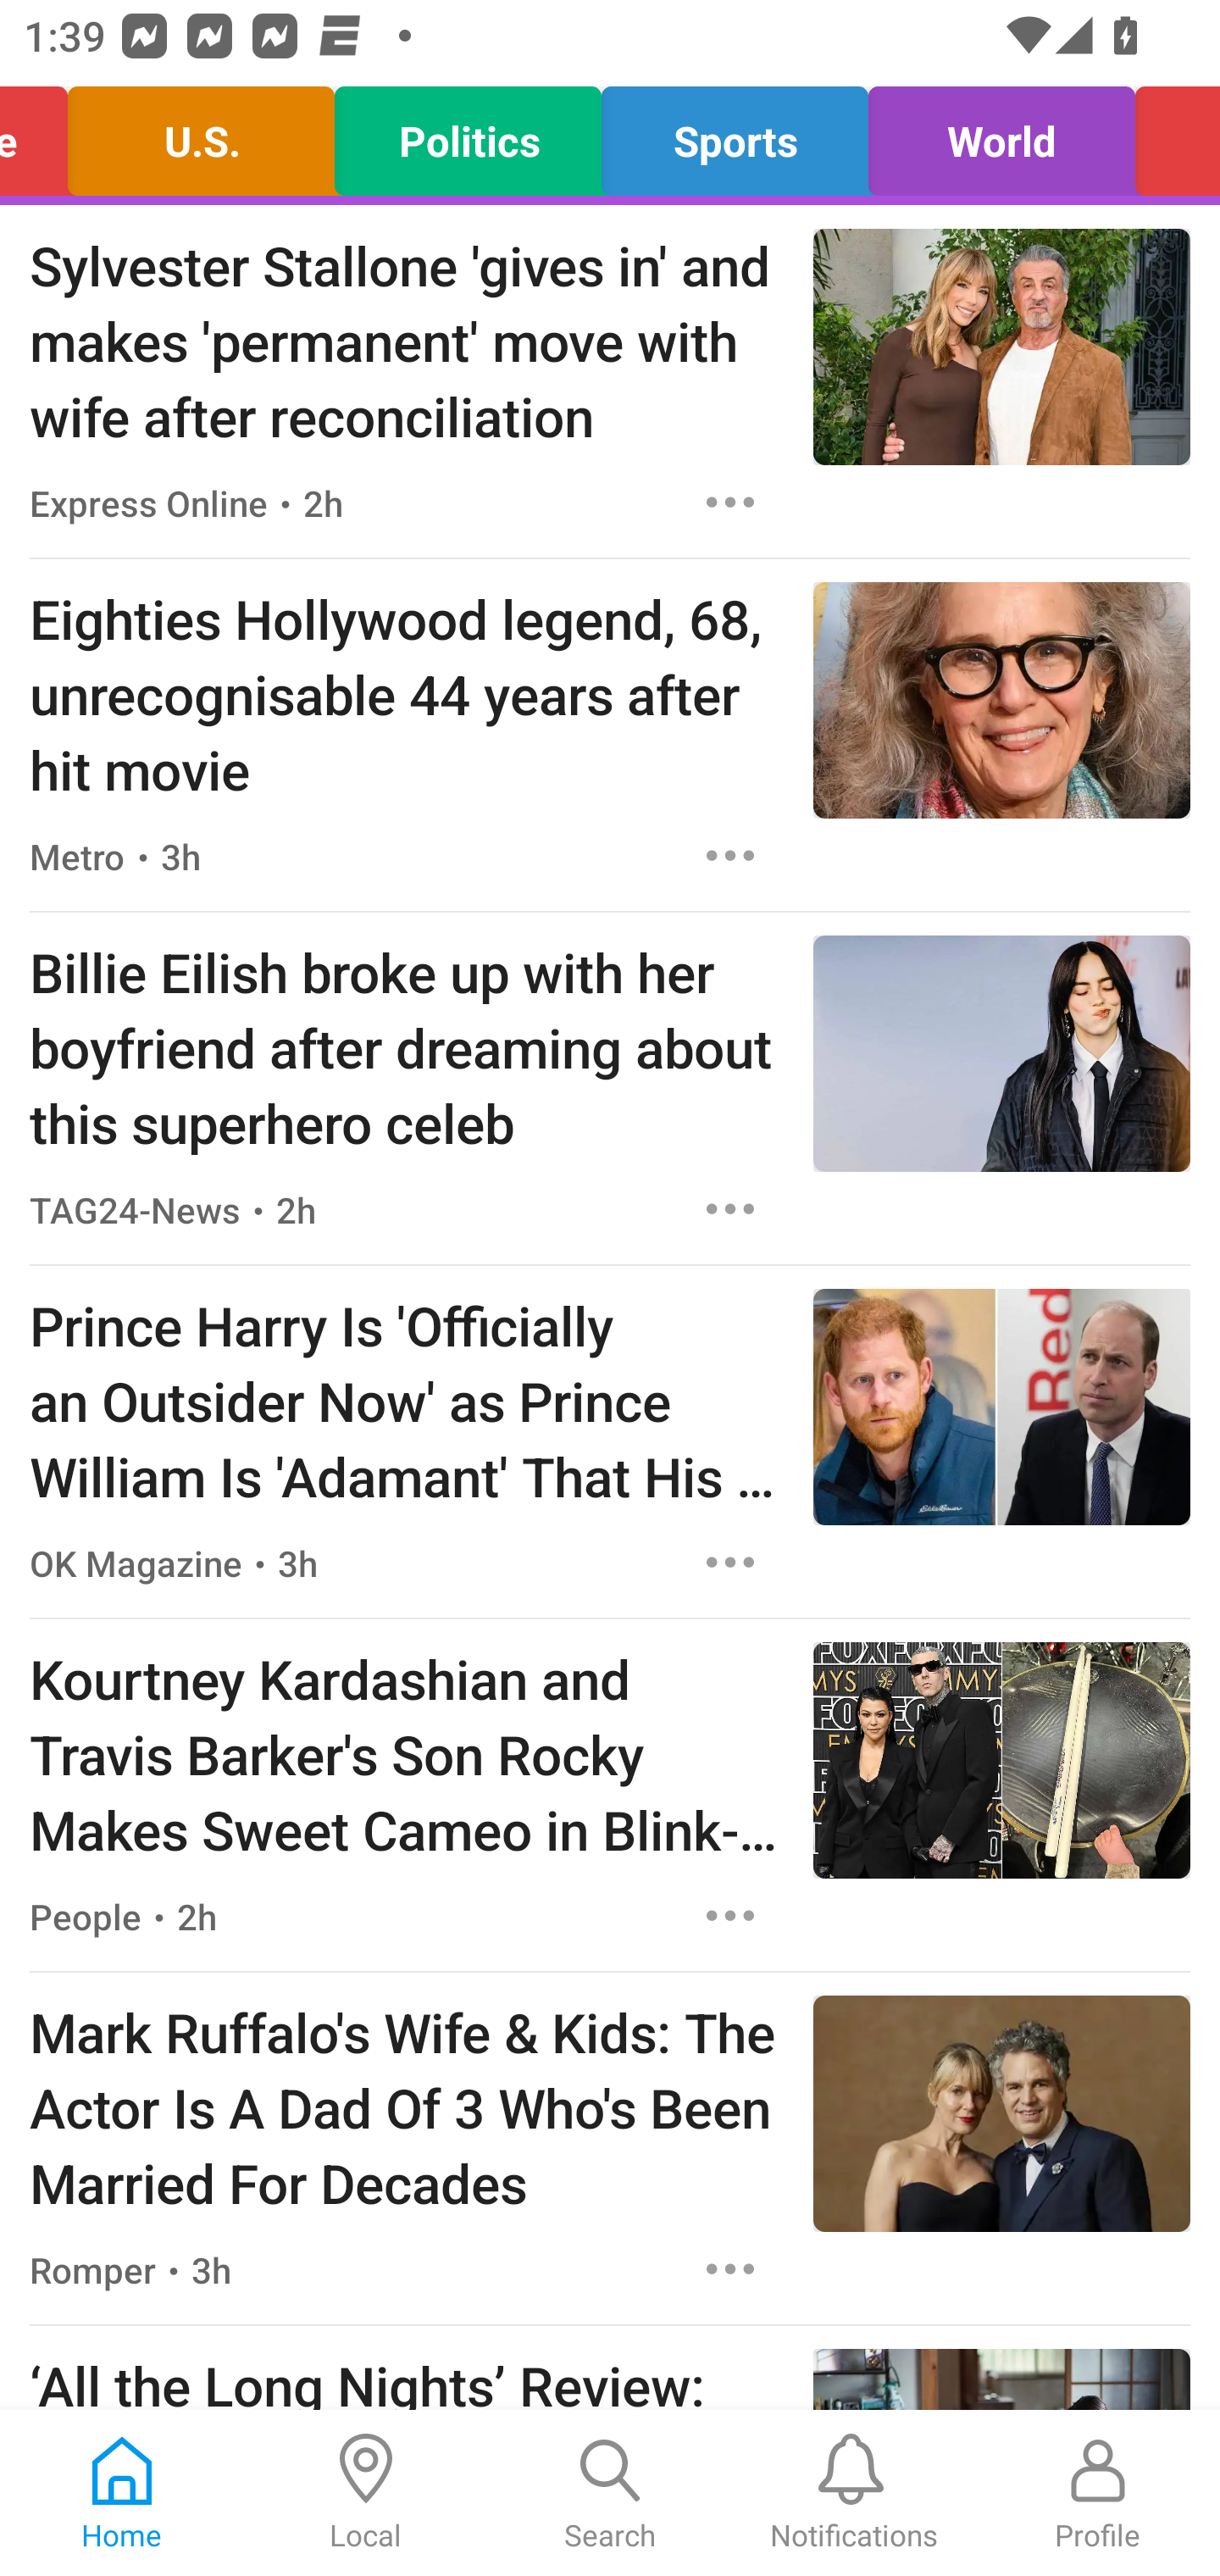 This screenshot has width=1220, height=2576. Describe the element at coordinates (734, 134) in the screenshot. I see `Sports` at that location.